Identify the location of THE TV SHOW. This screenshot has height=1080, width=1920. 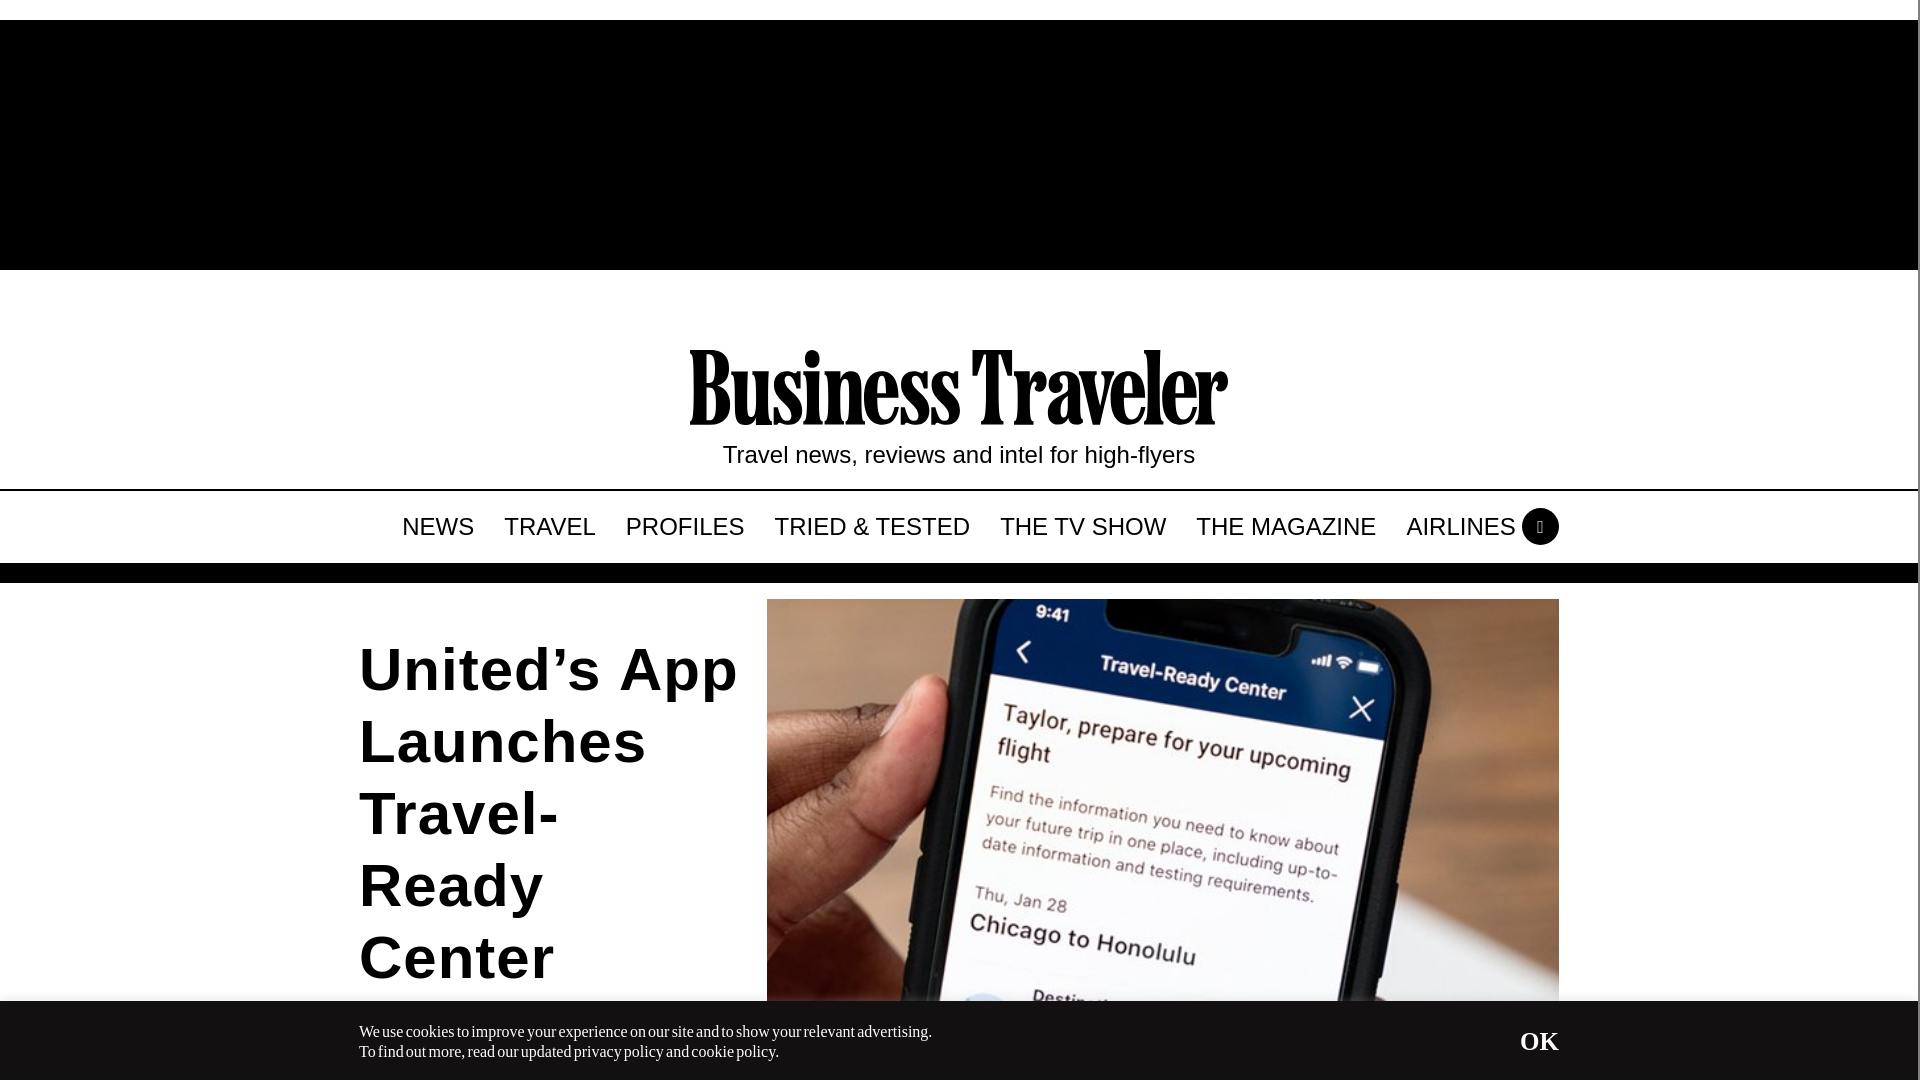
(1082, 526).